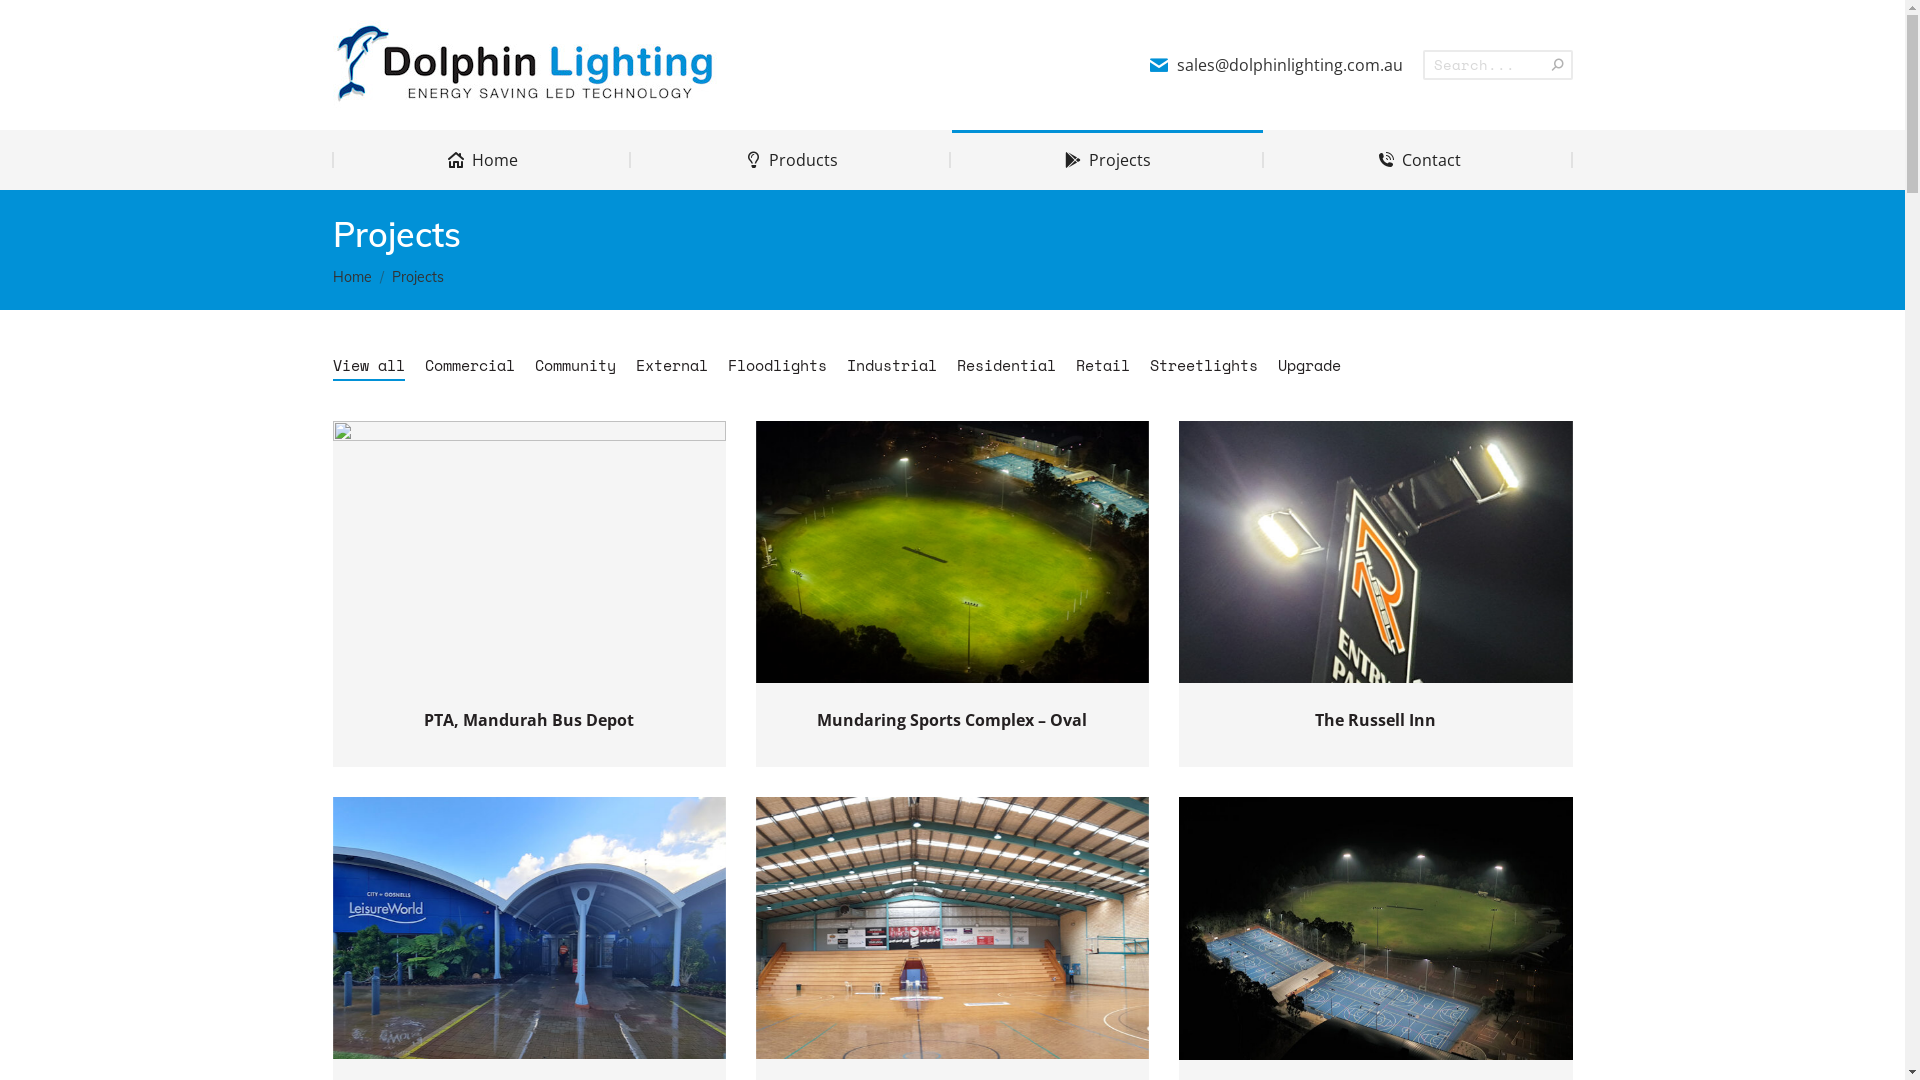  Describe the element at coordinates (1376, 720) in the screenshot. I see `The Russell Inn` at that location.